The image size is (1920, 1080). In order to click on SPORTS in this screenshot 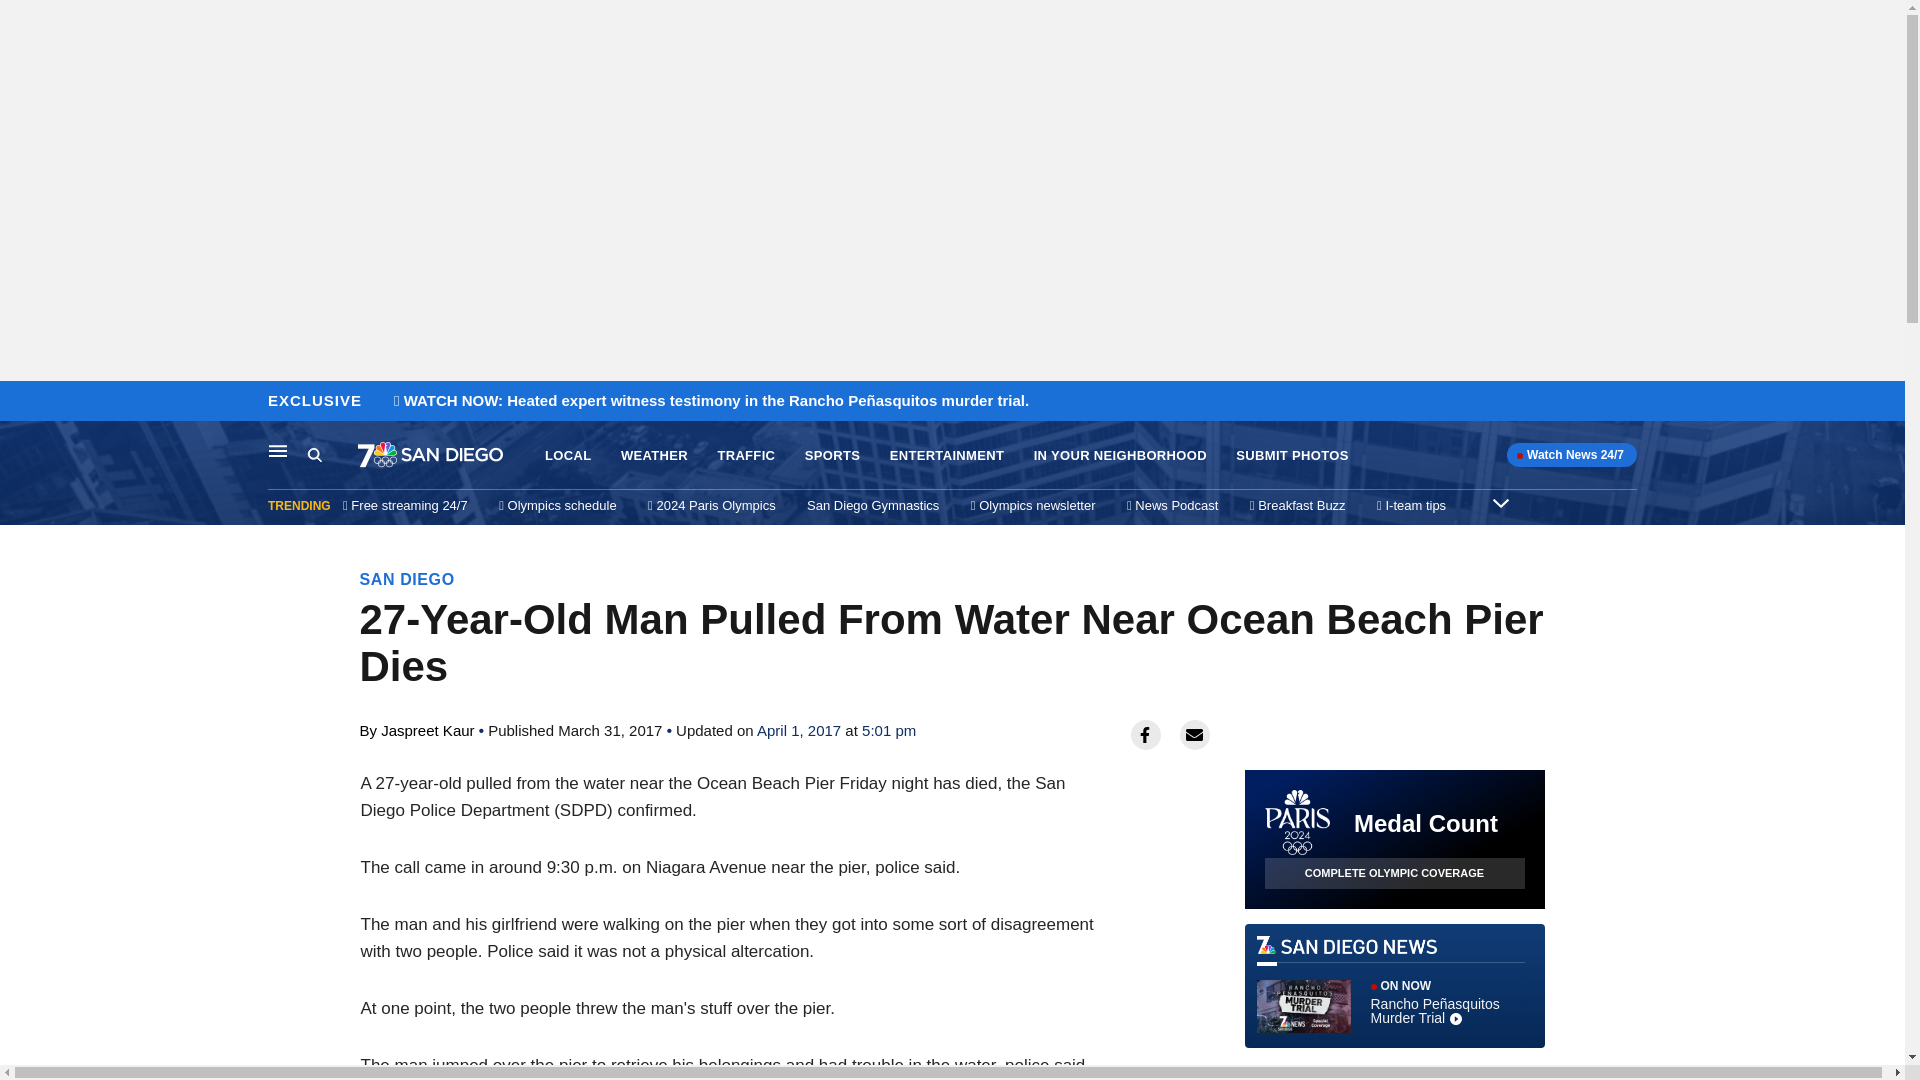, I will do `click(832, 456)`.